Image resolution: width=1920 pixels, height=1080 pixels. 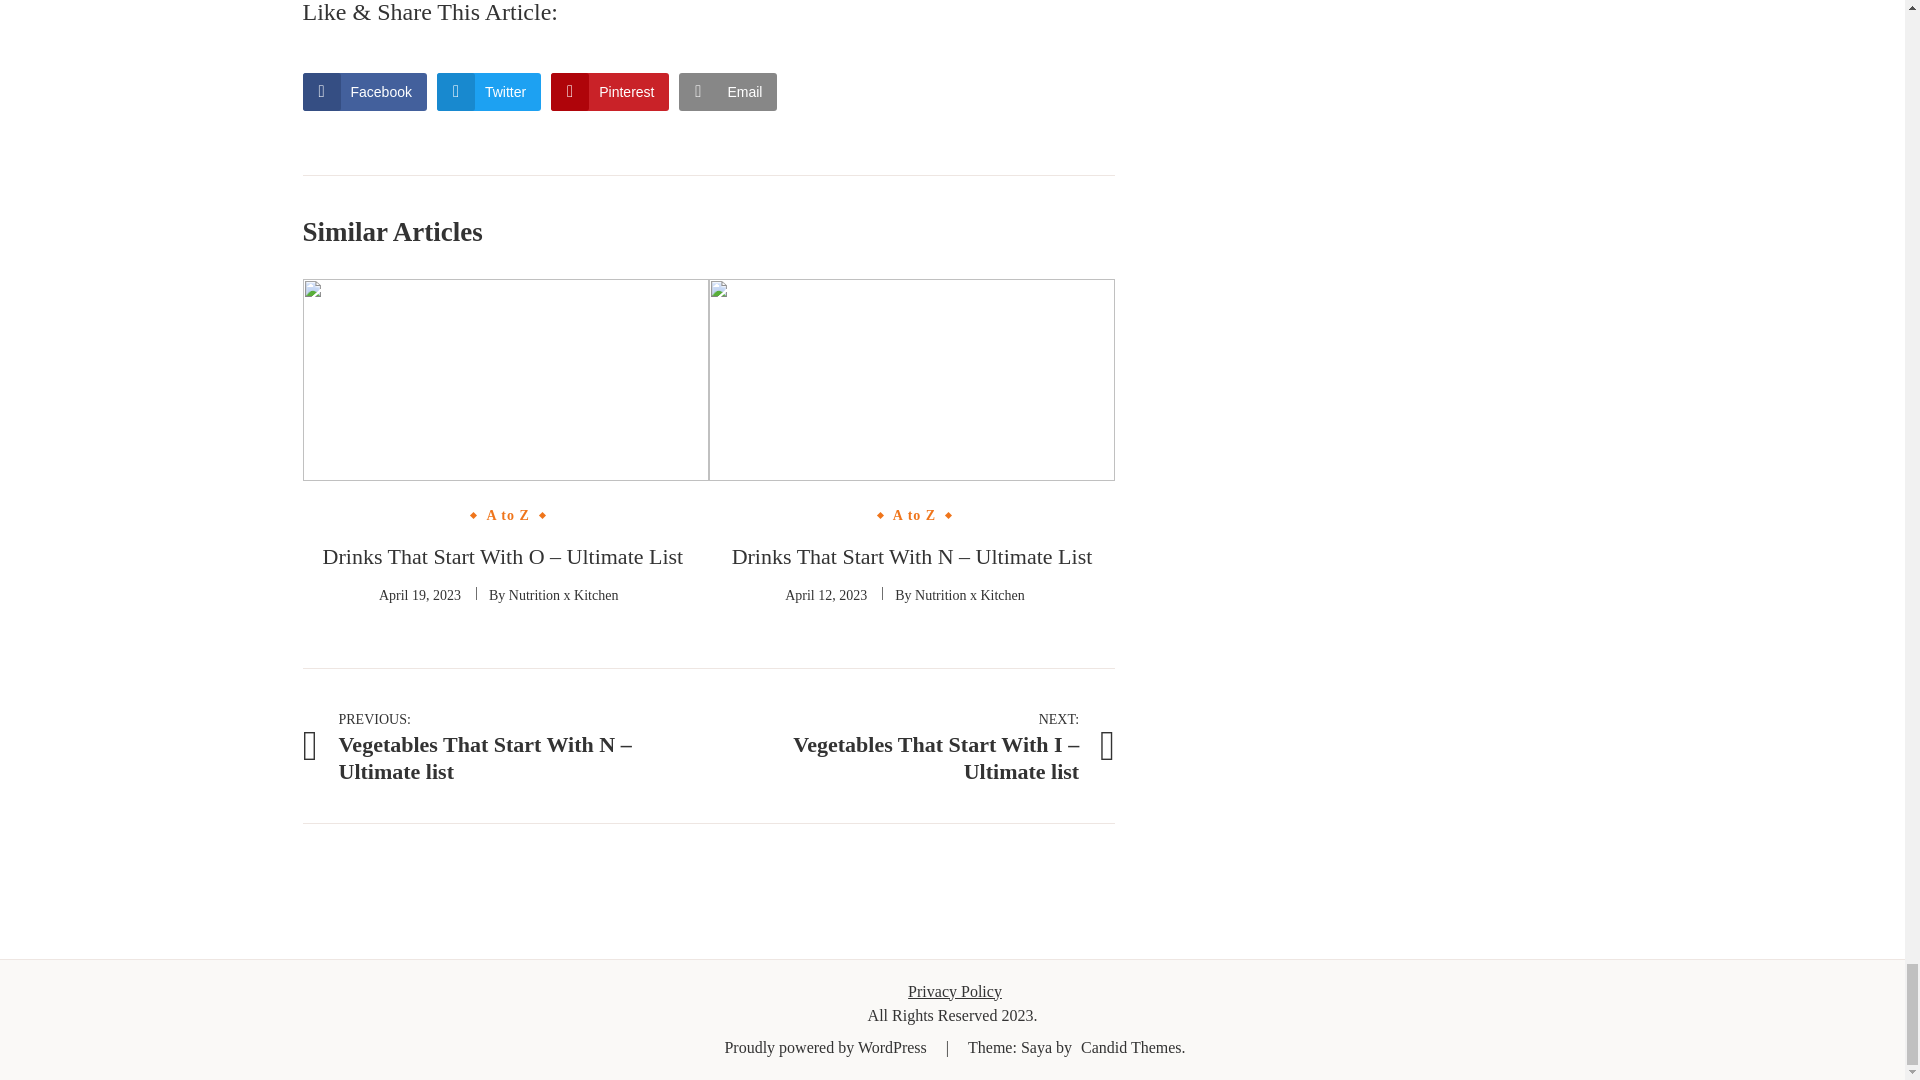 I want to click on Nutrition x Kitchen, so click(x=563, y=594).